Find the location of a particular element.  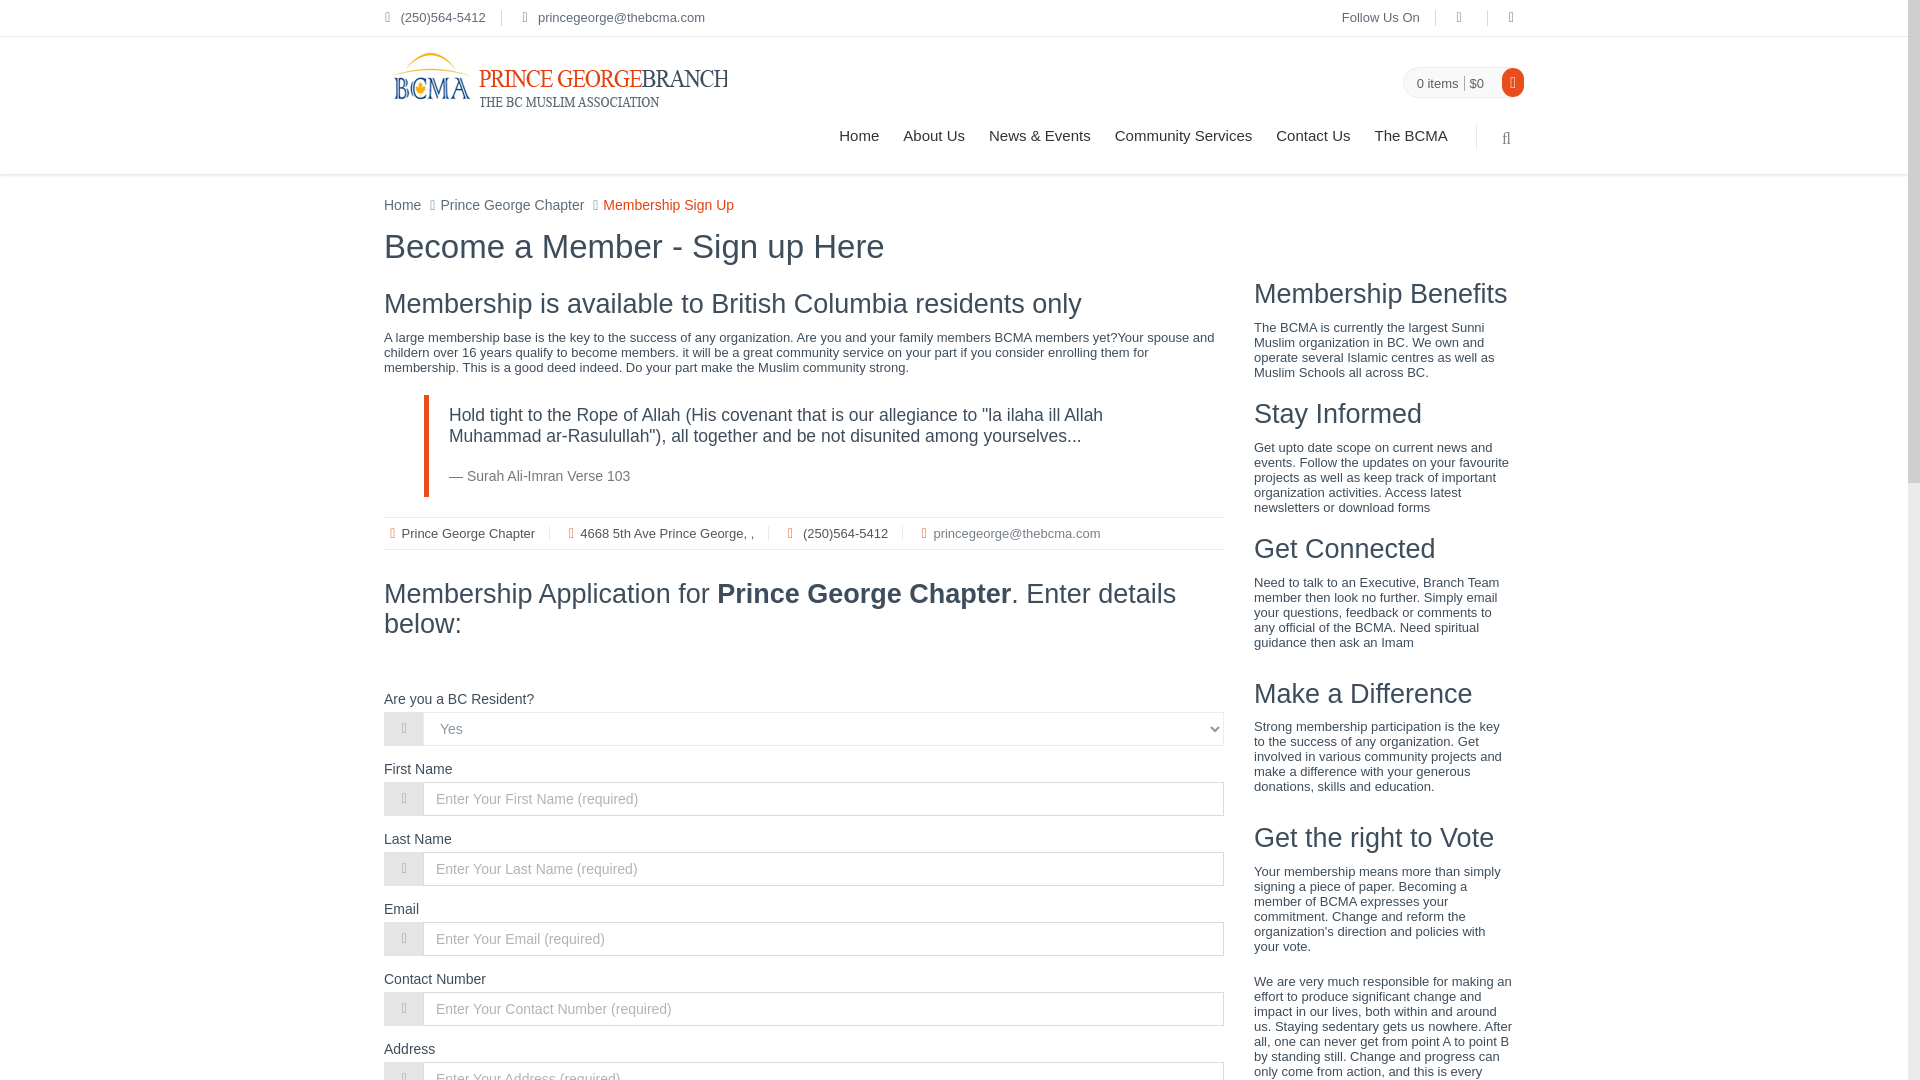

Home is located at coordinates (402, 204).